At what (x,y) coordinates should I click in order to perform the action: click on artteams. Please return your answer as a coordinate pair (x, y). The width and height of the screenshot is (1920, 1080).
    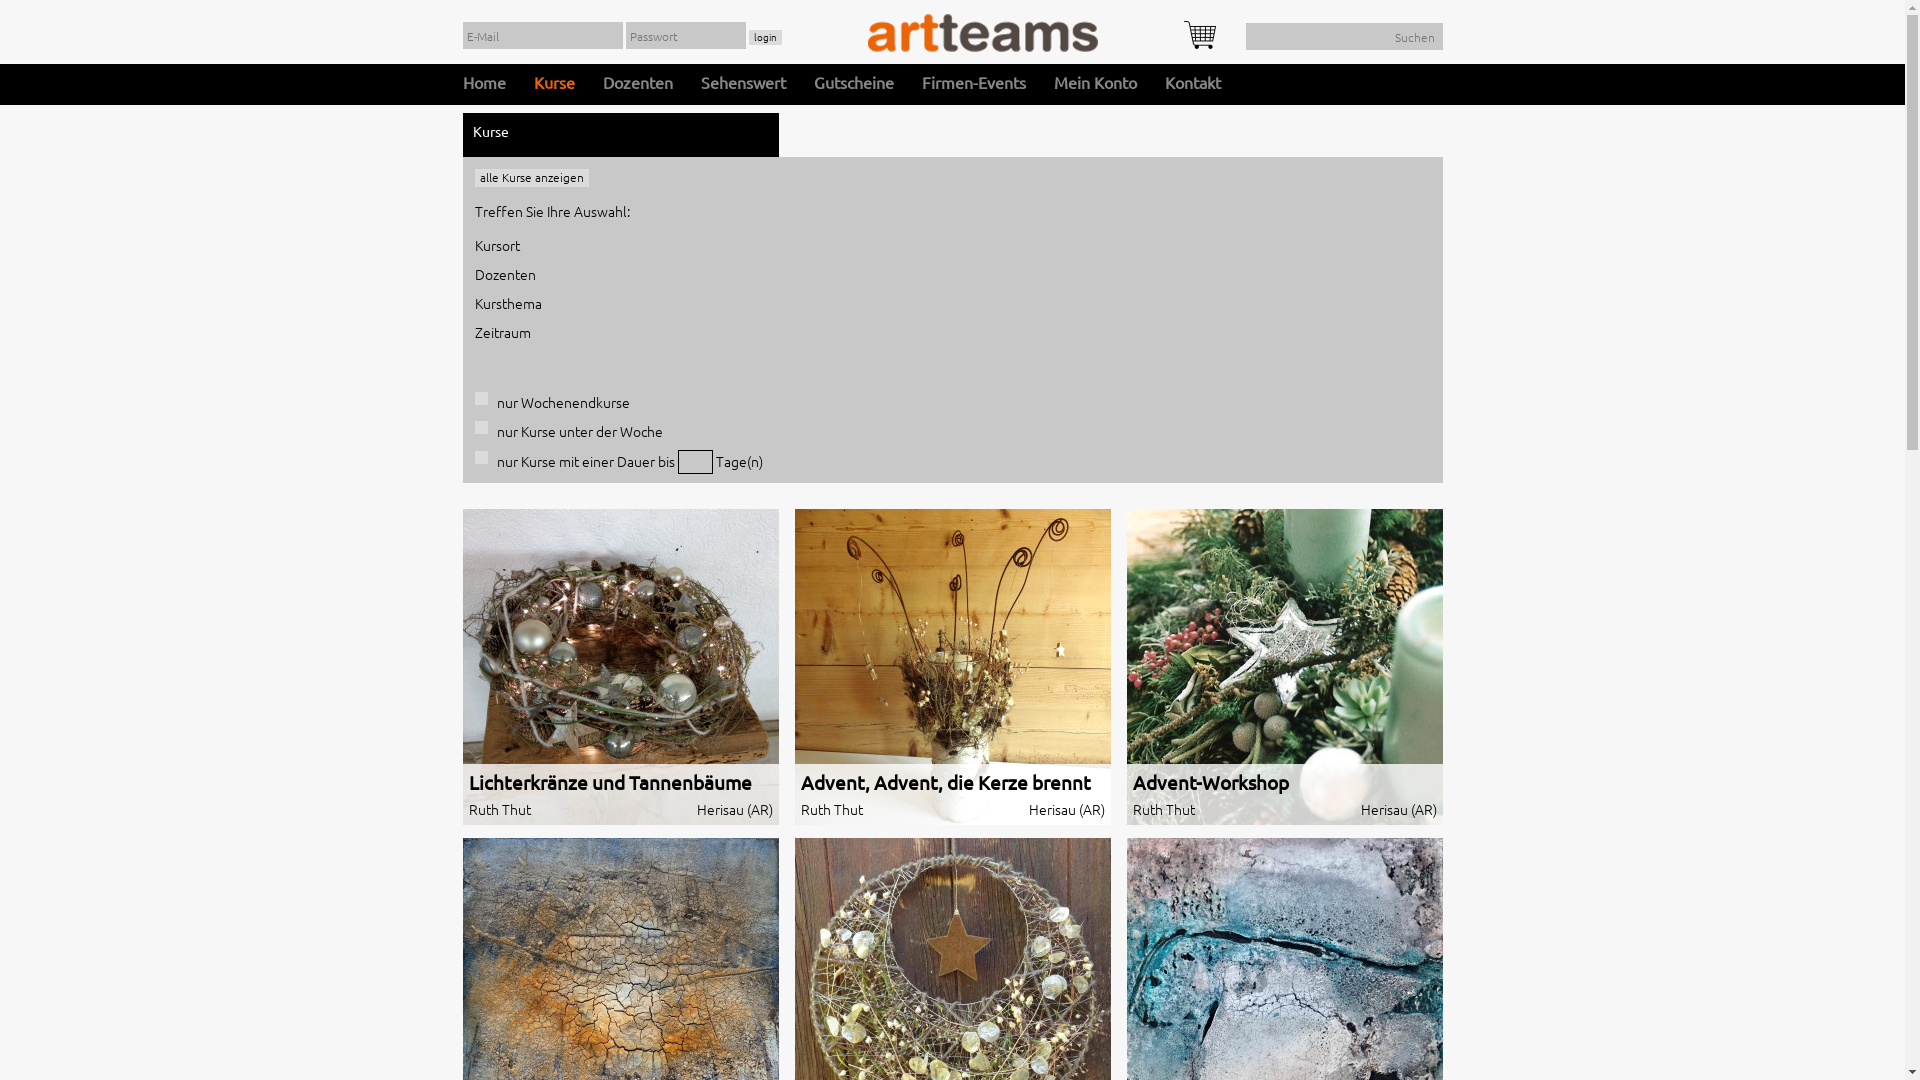
    Looking at the image, I should click on (983, 33).